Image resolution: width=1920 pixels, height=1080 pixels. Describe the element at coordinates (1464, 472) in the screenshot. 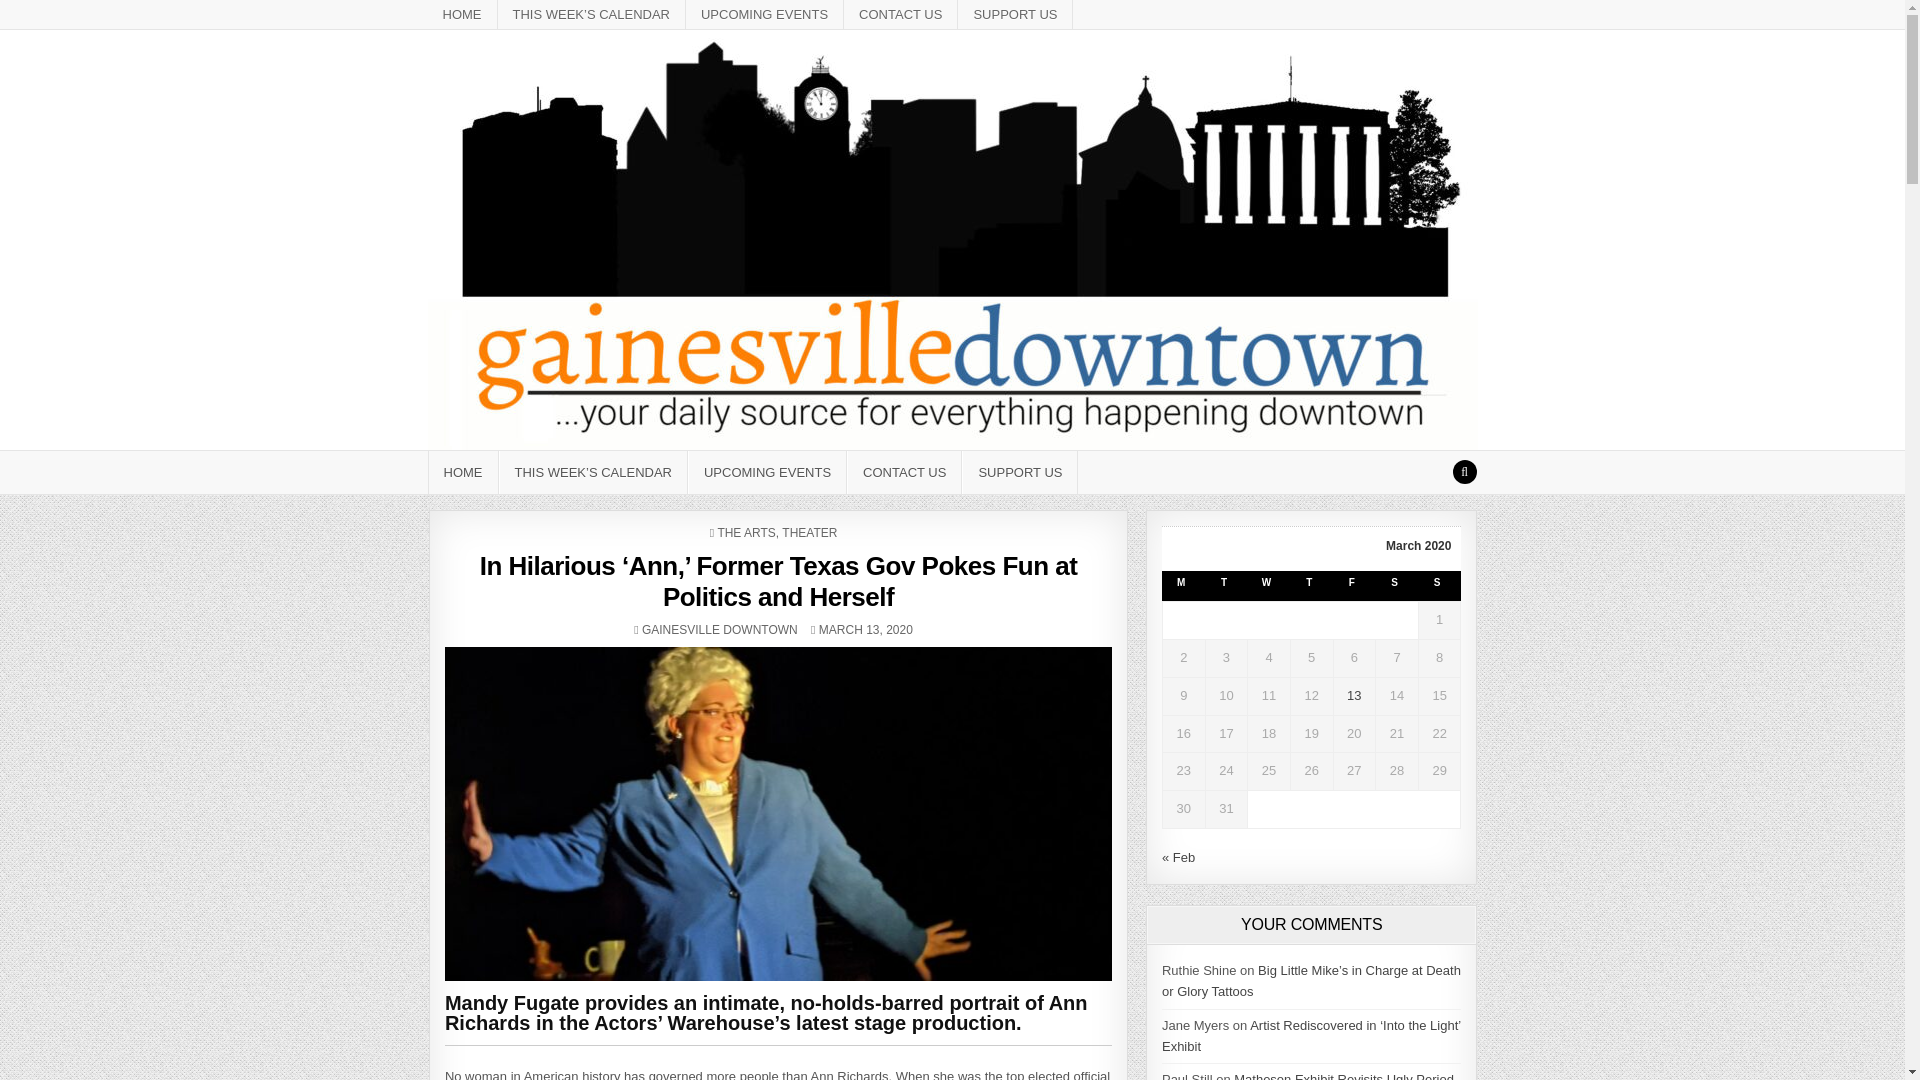

I see `HOME` at that location.